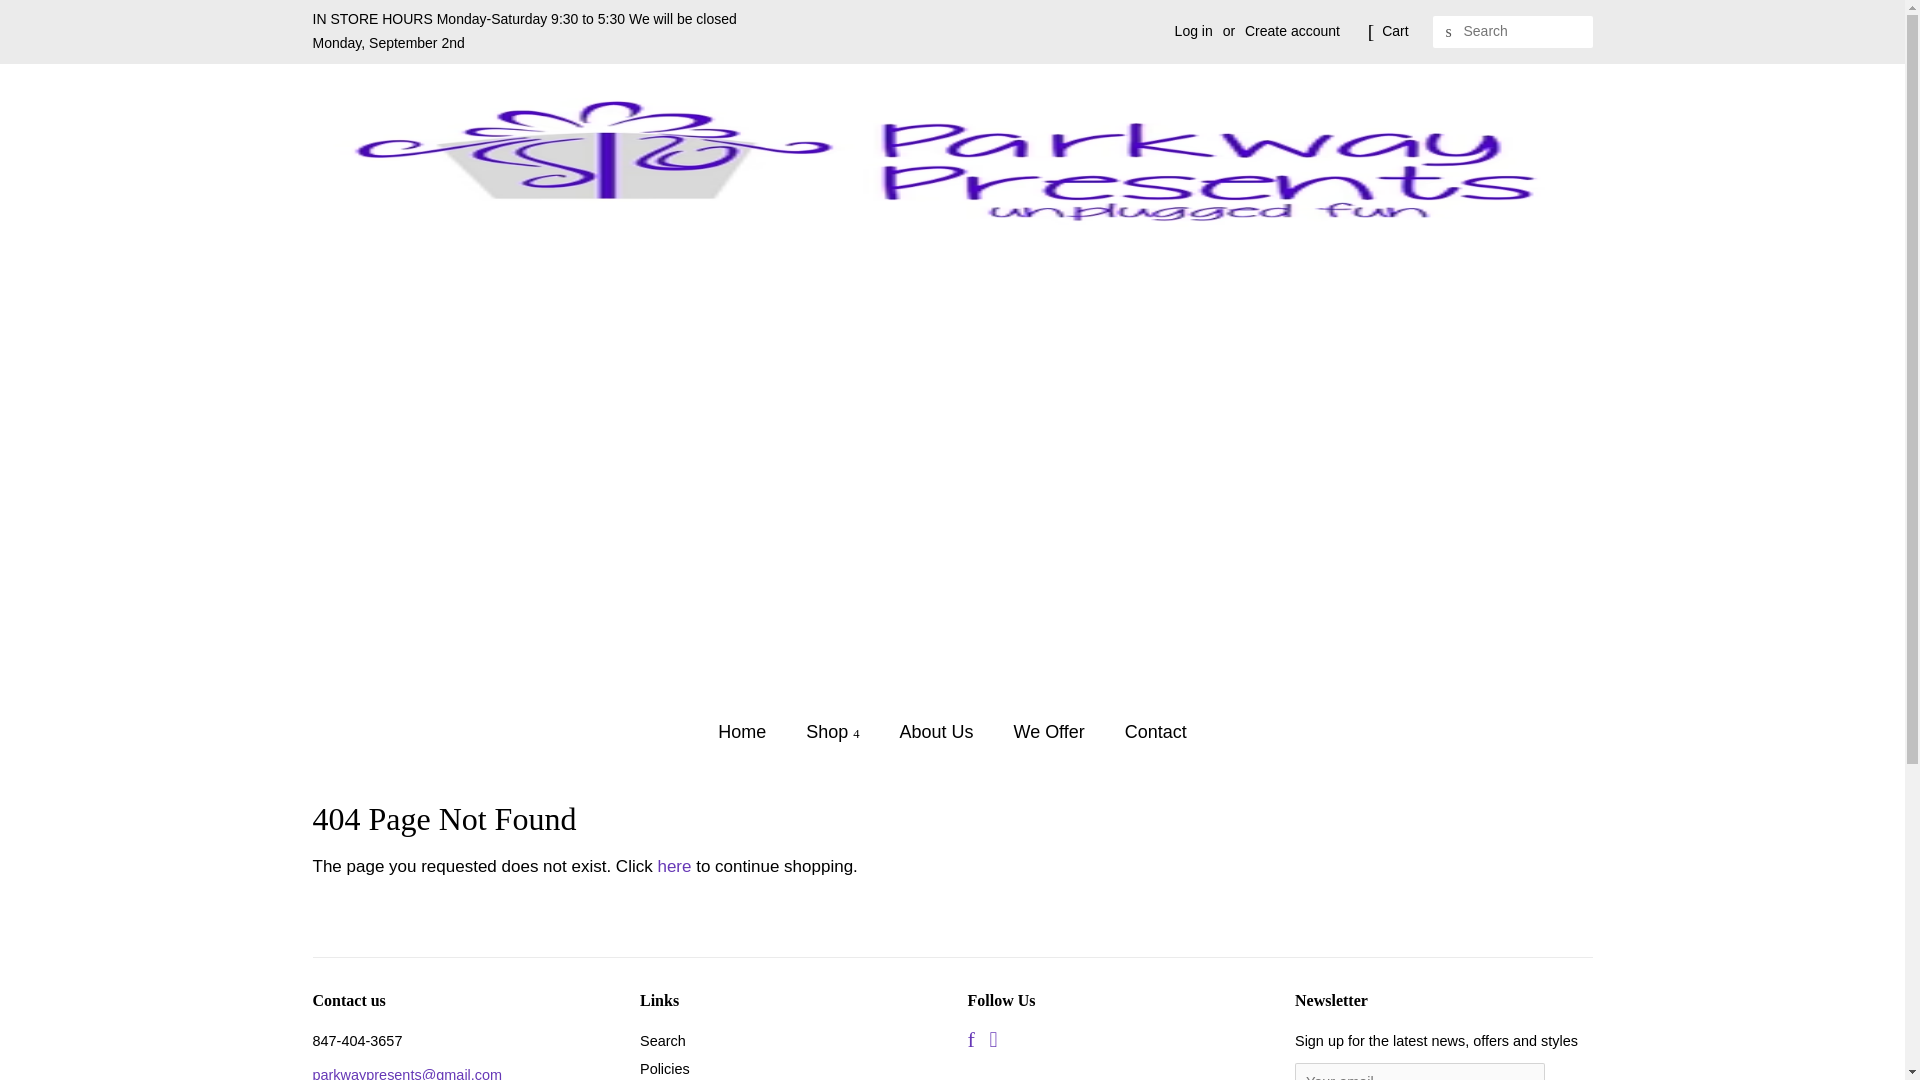 Image resolution: width=1920 pixels, height=1080 pixels. I want to click on Log in, so click(1194, 30).